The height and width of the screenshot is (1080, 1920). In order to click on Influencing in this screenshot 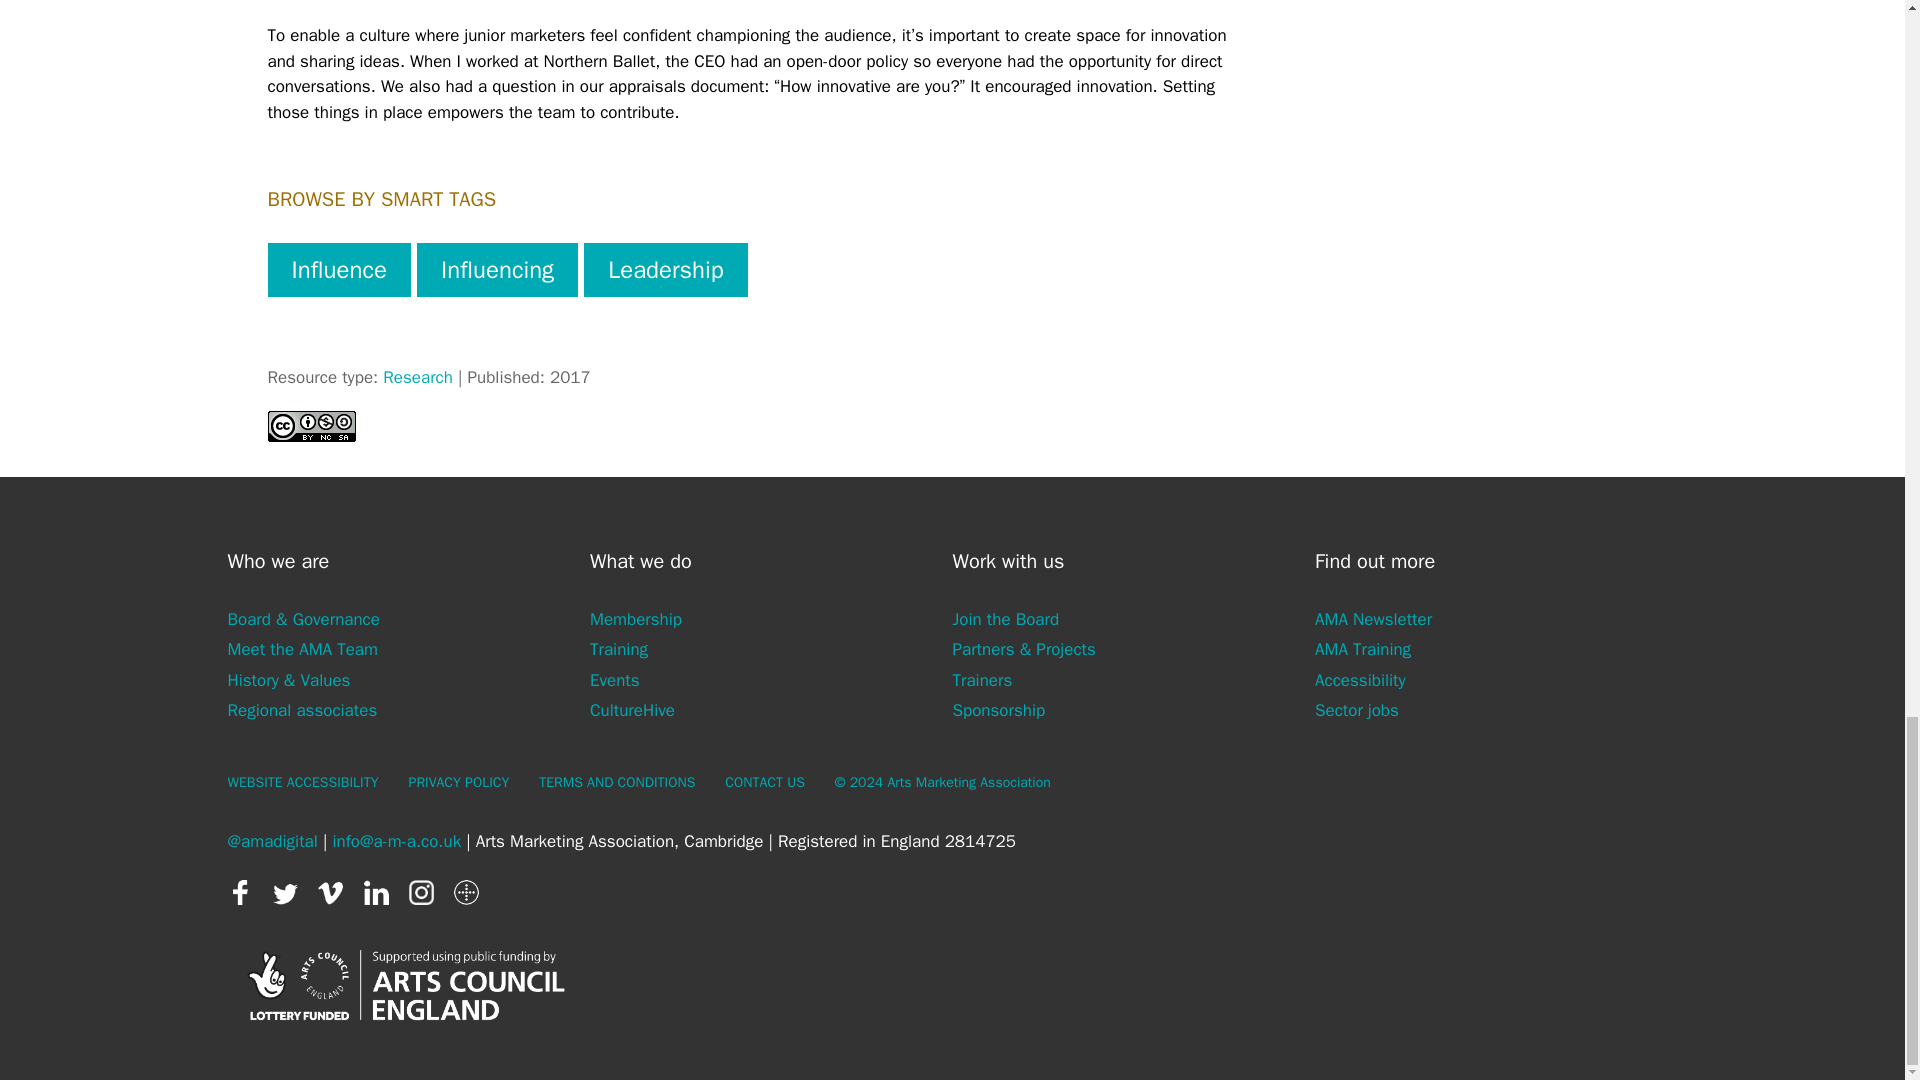, I will do `click(496, 270)`.